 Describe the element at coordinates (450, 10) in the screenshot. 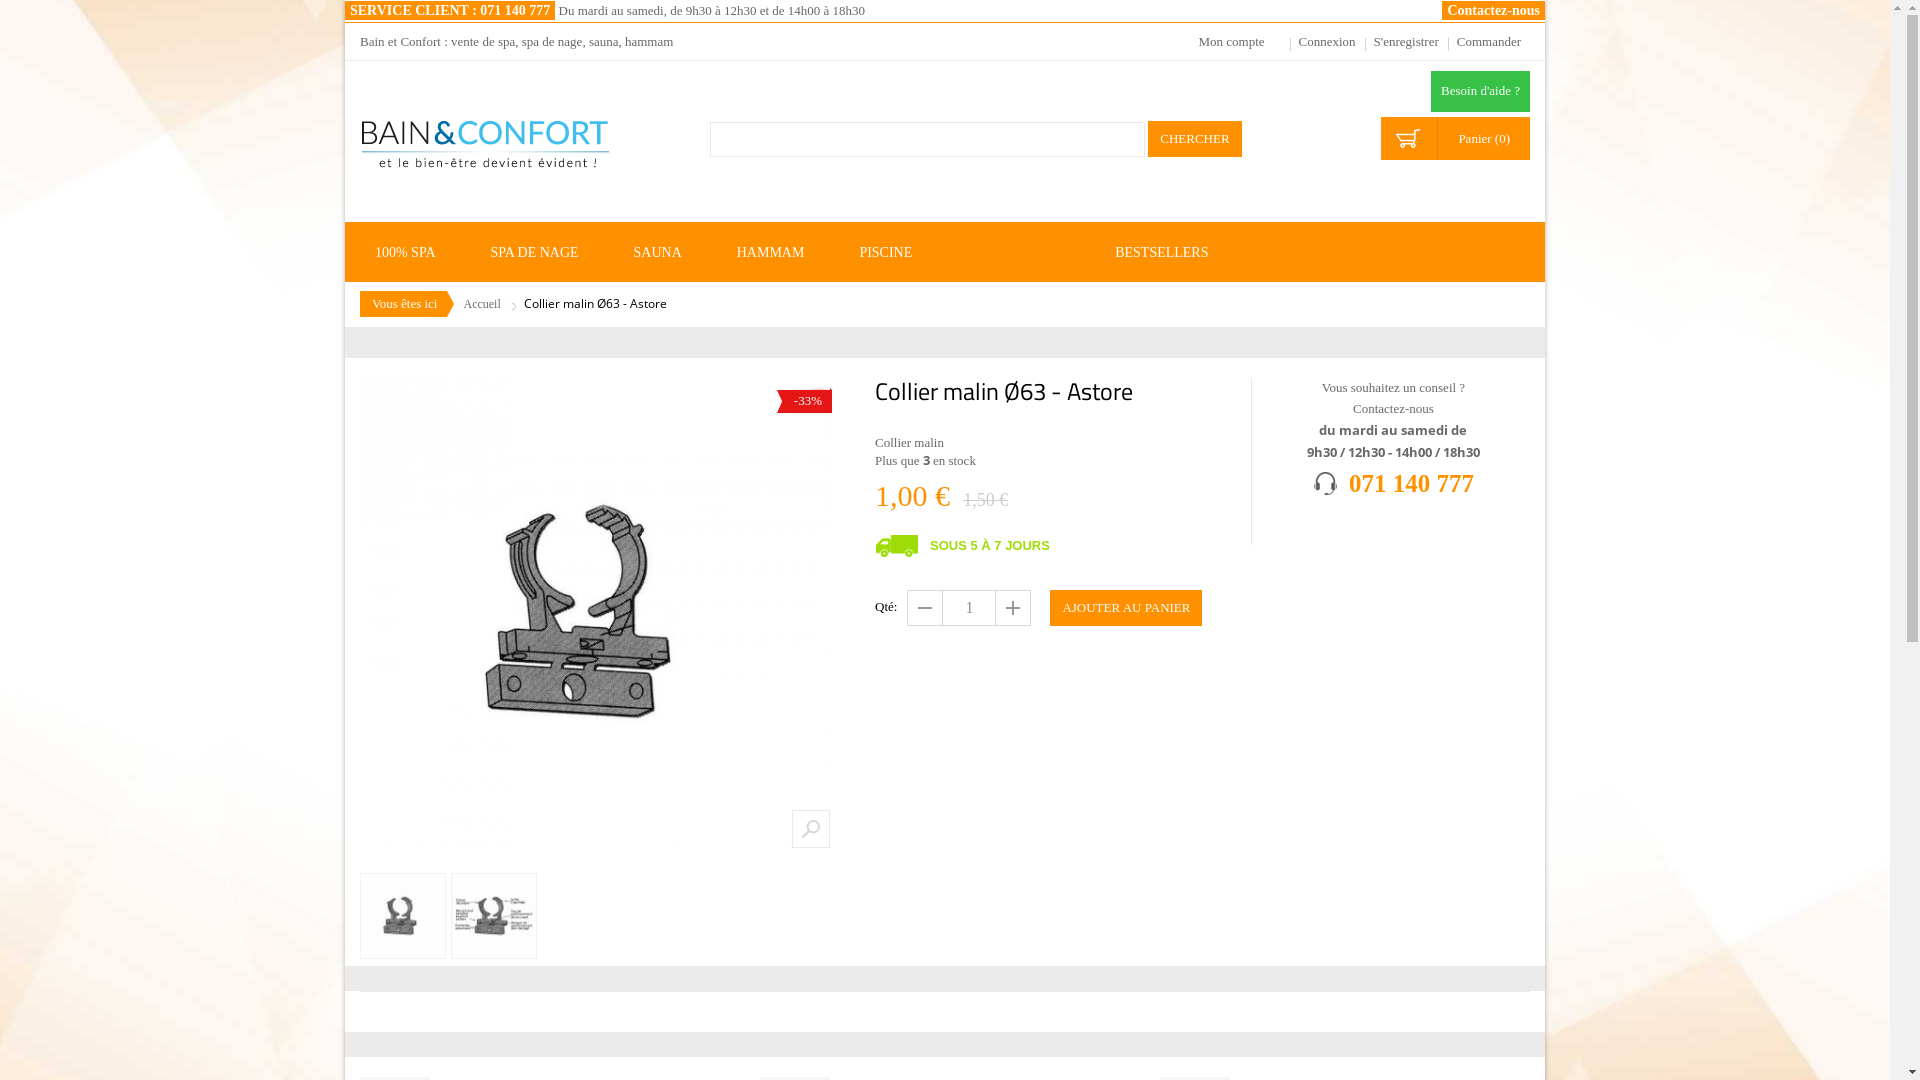

I see `SERVICE CLIENT : 071 140 777` at that location.